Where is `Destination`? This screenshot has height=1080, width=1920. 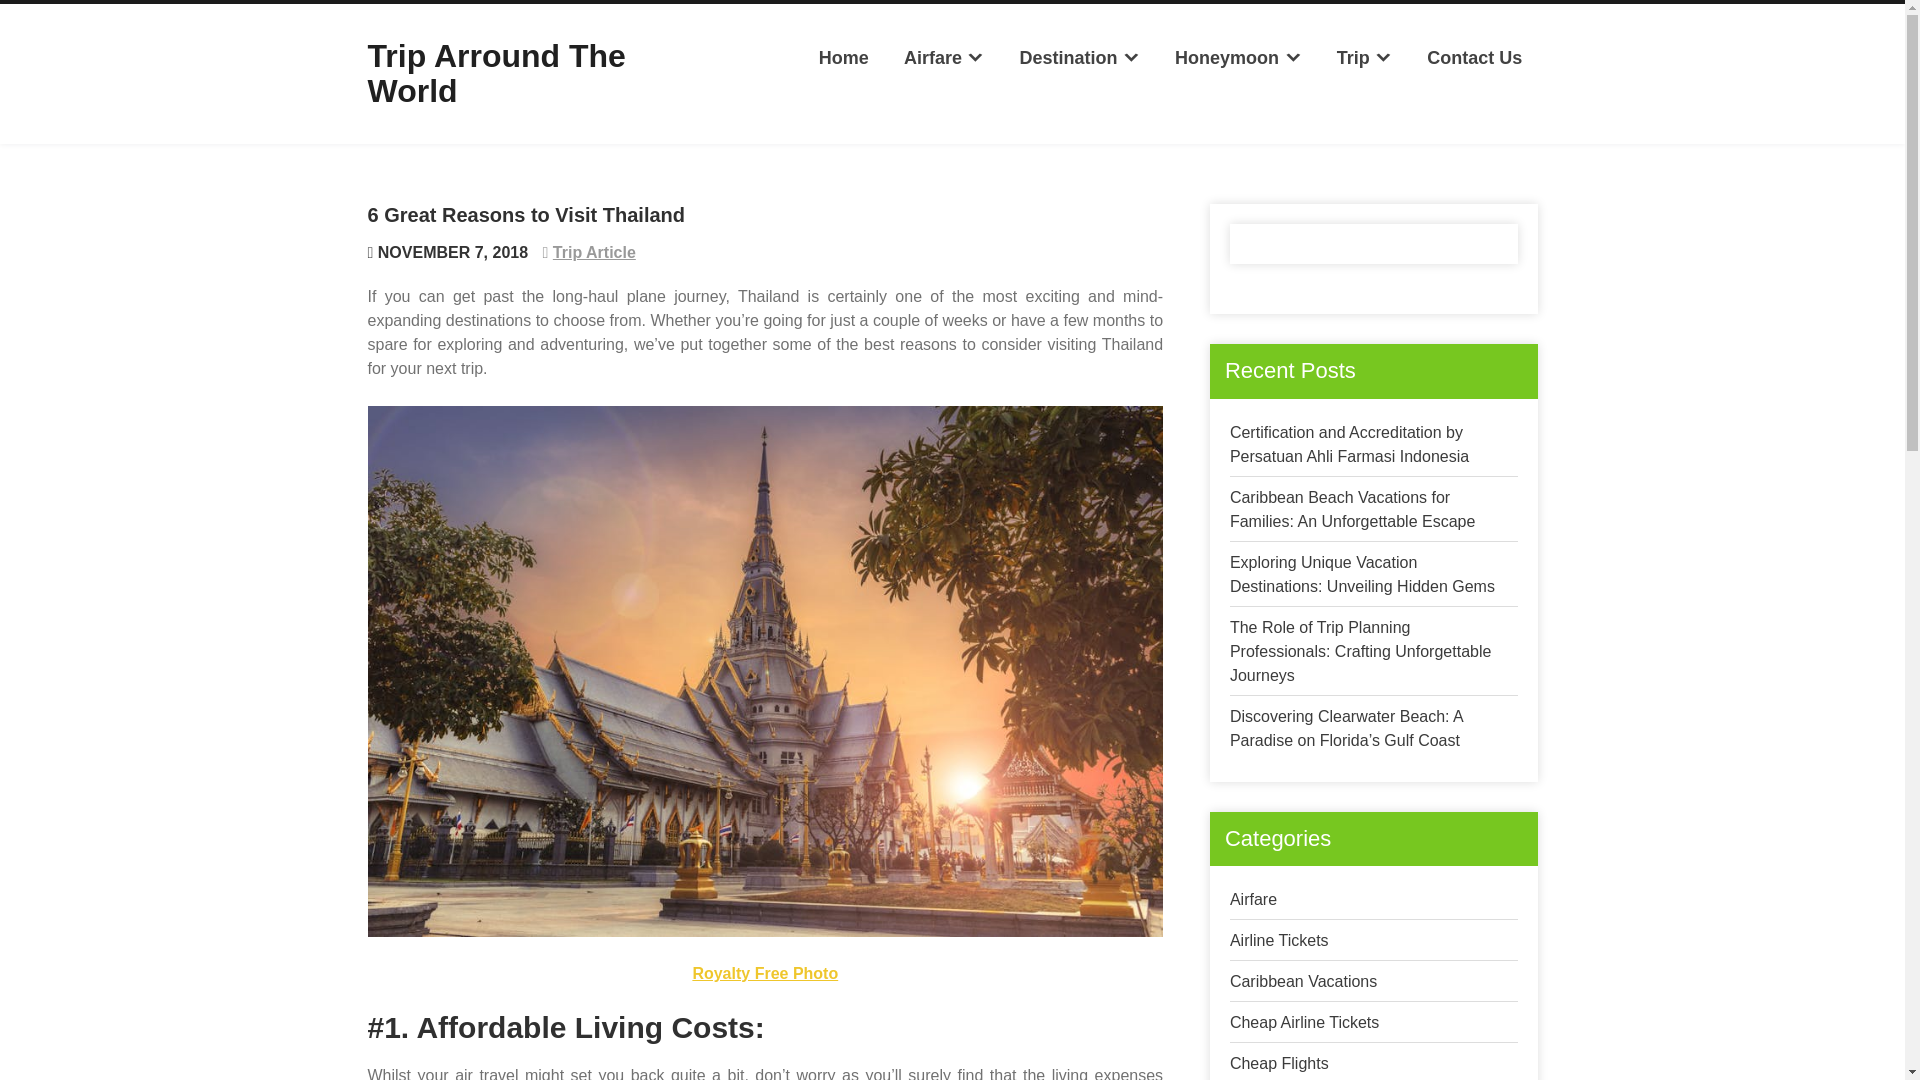 Destination is located at coordinates (1080, 58).